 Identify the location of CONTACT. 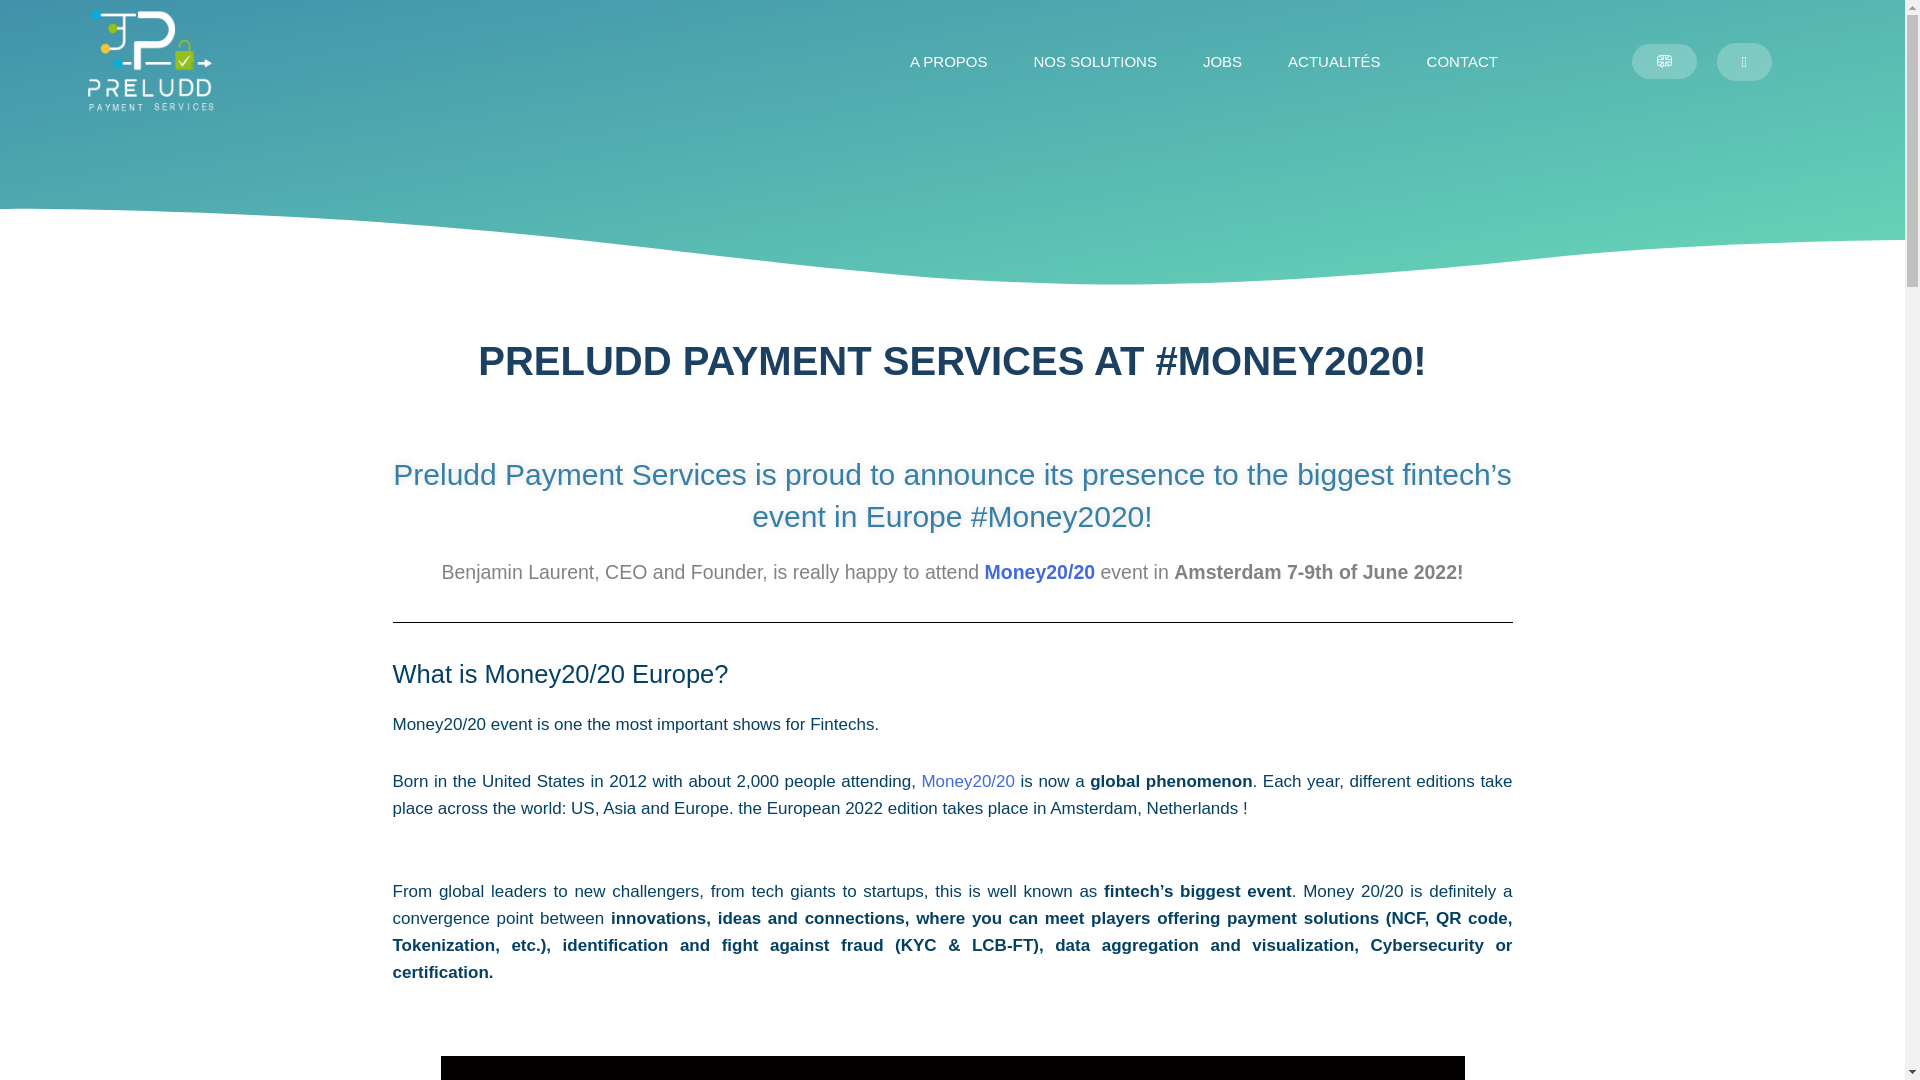
(1462, 62).